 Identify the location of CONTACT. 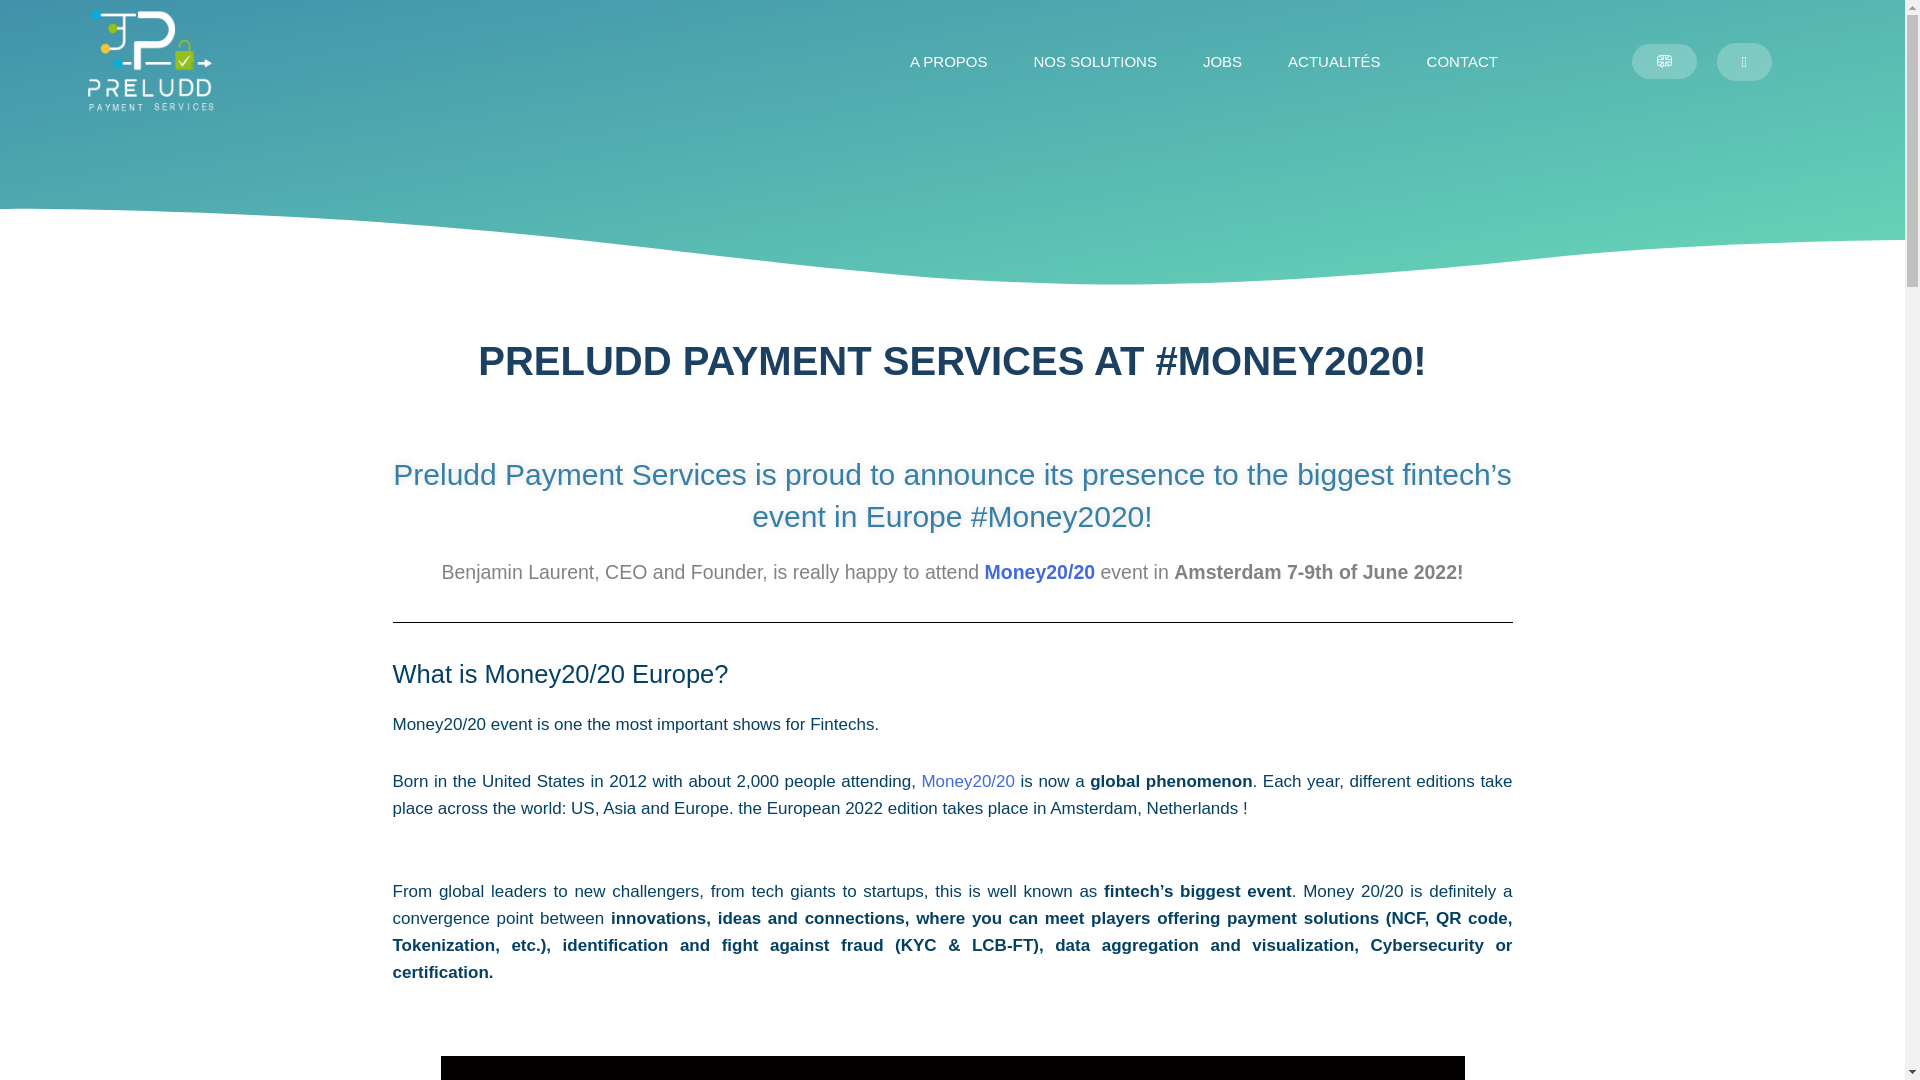
(1462, 62).